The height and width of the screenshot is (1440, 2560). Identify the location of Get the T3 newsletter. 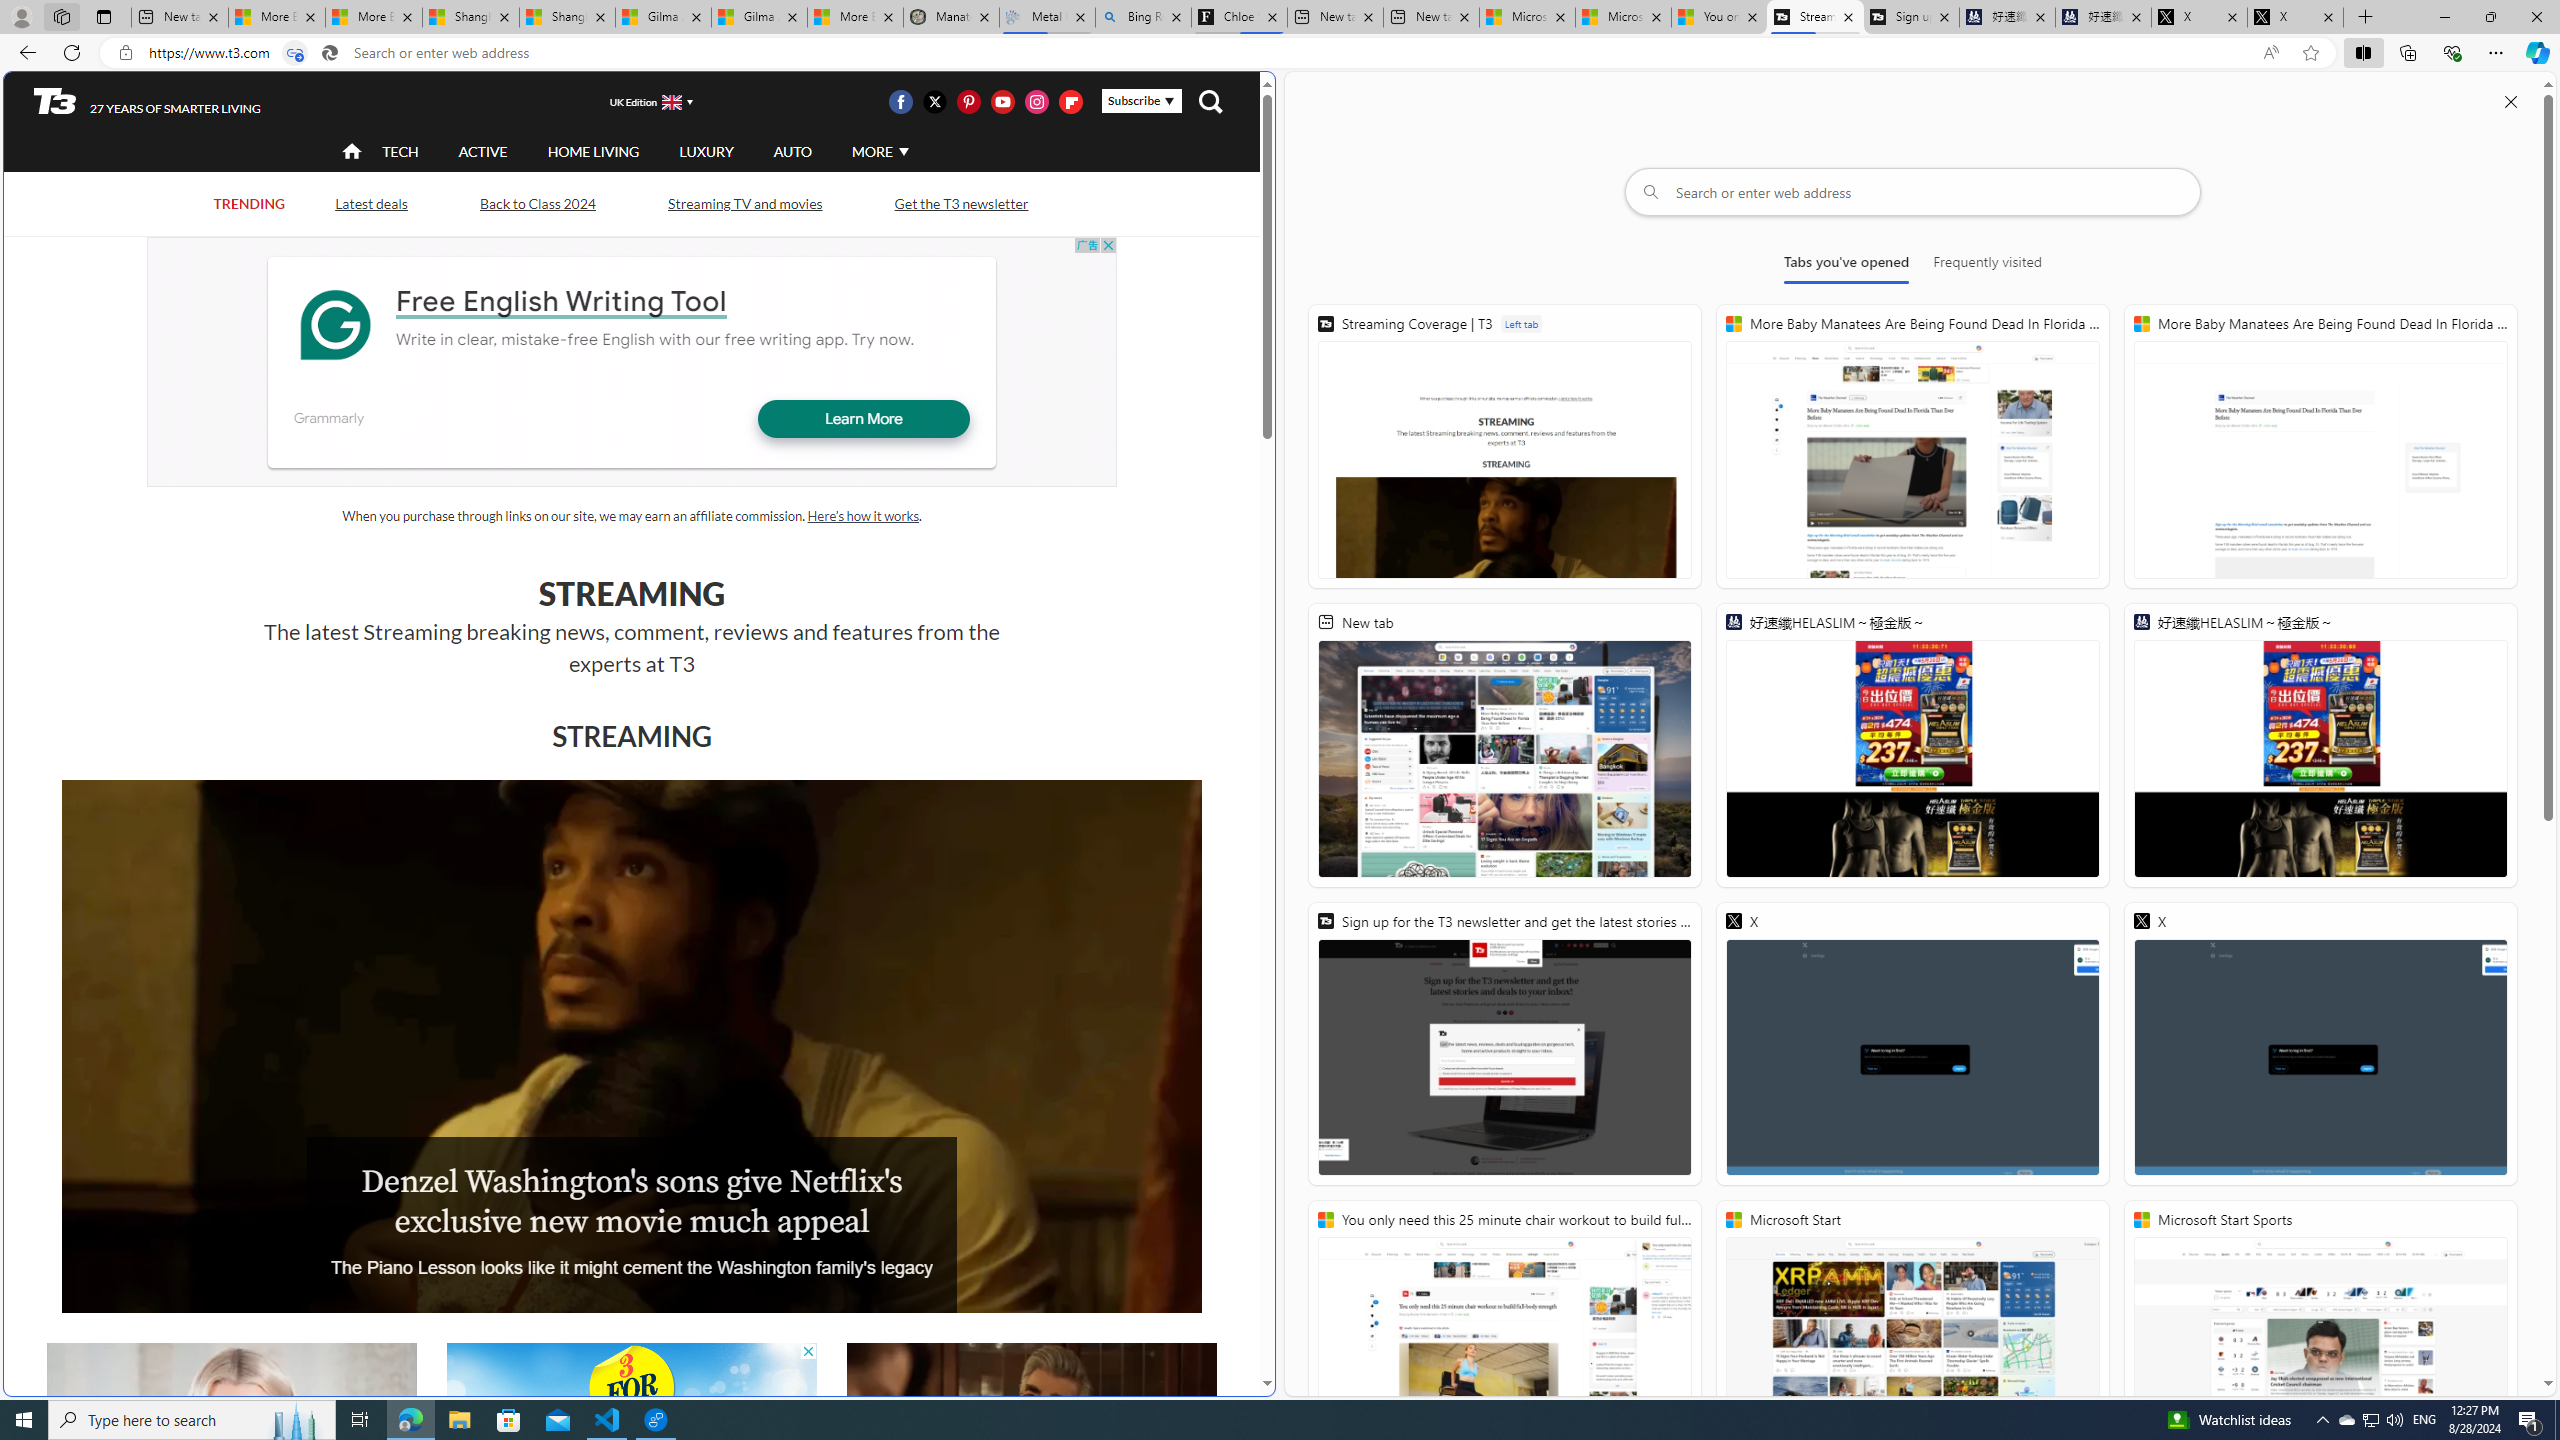
(960, 204).